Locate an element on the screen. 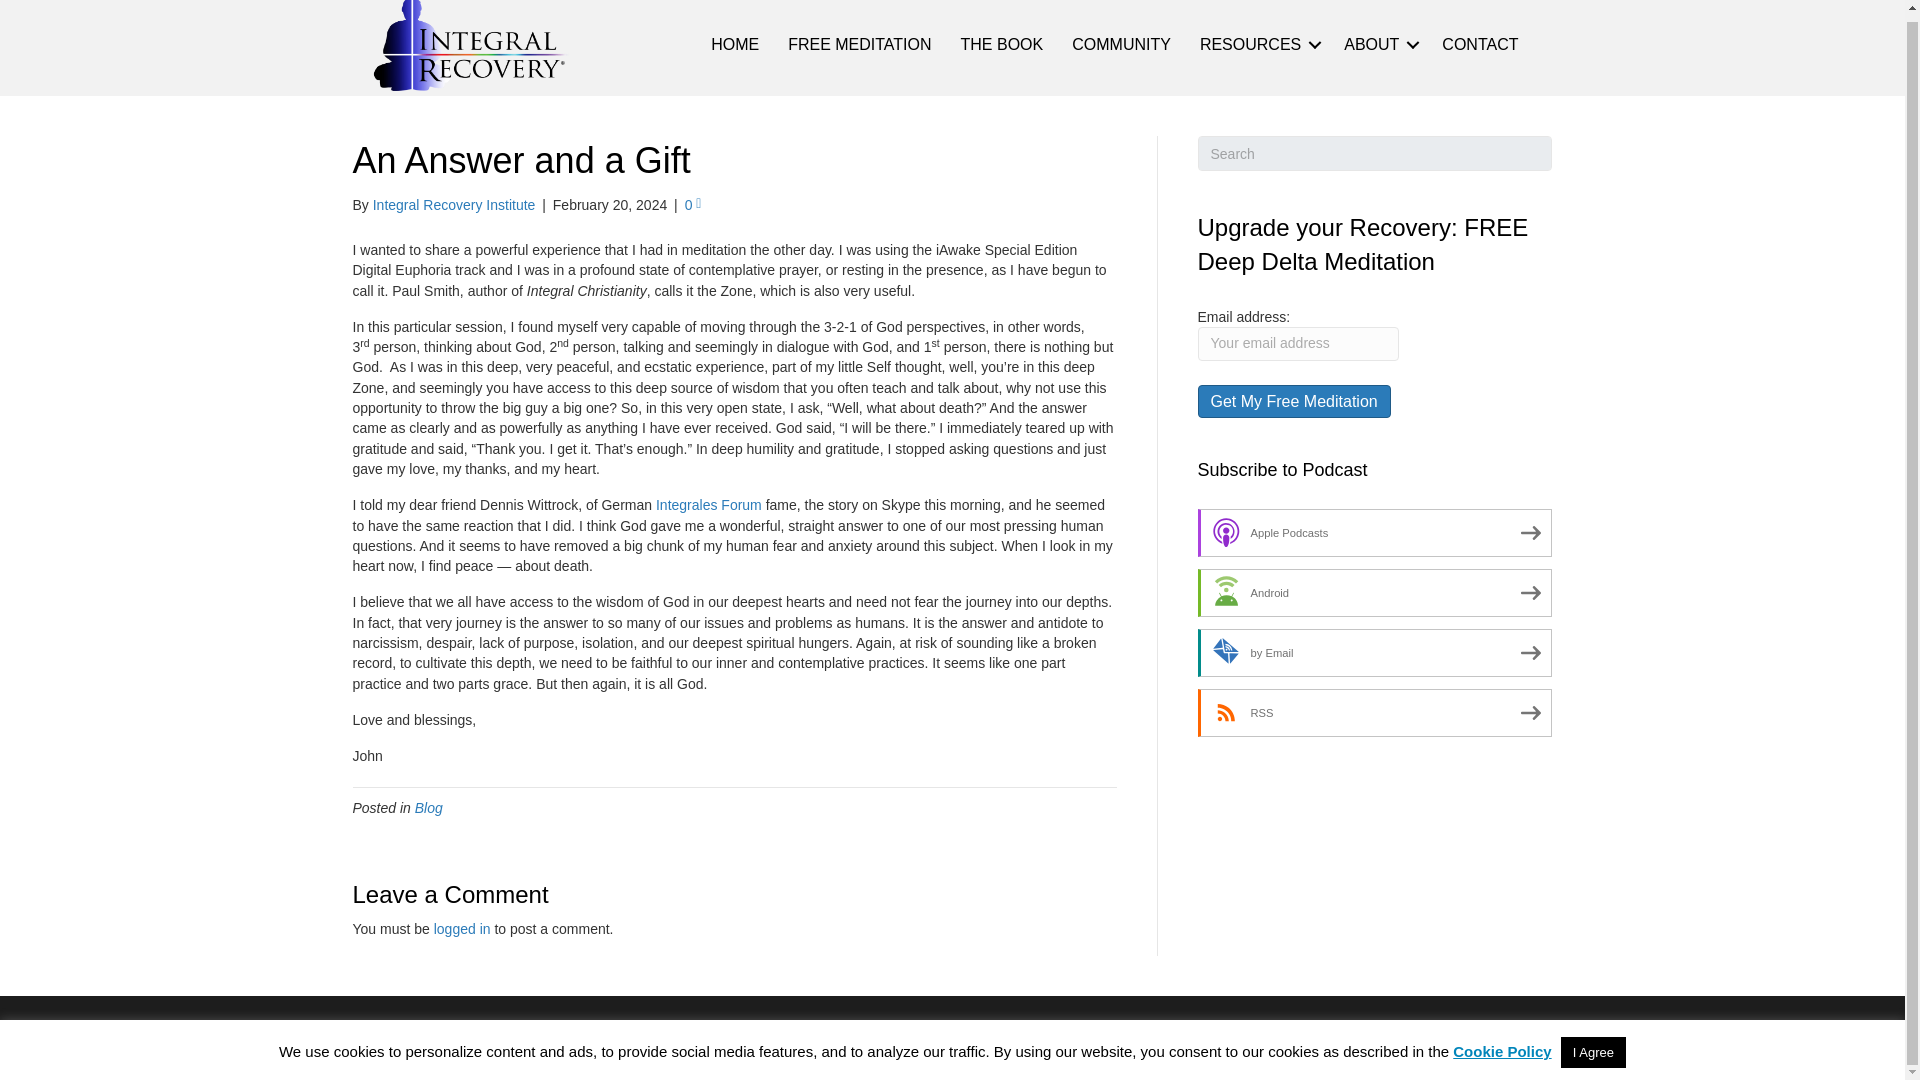 The image size is (1920, 1080). COMMUNITY is located at coordinates (1120, 44).